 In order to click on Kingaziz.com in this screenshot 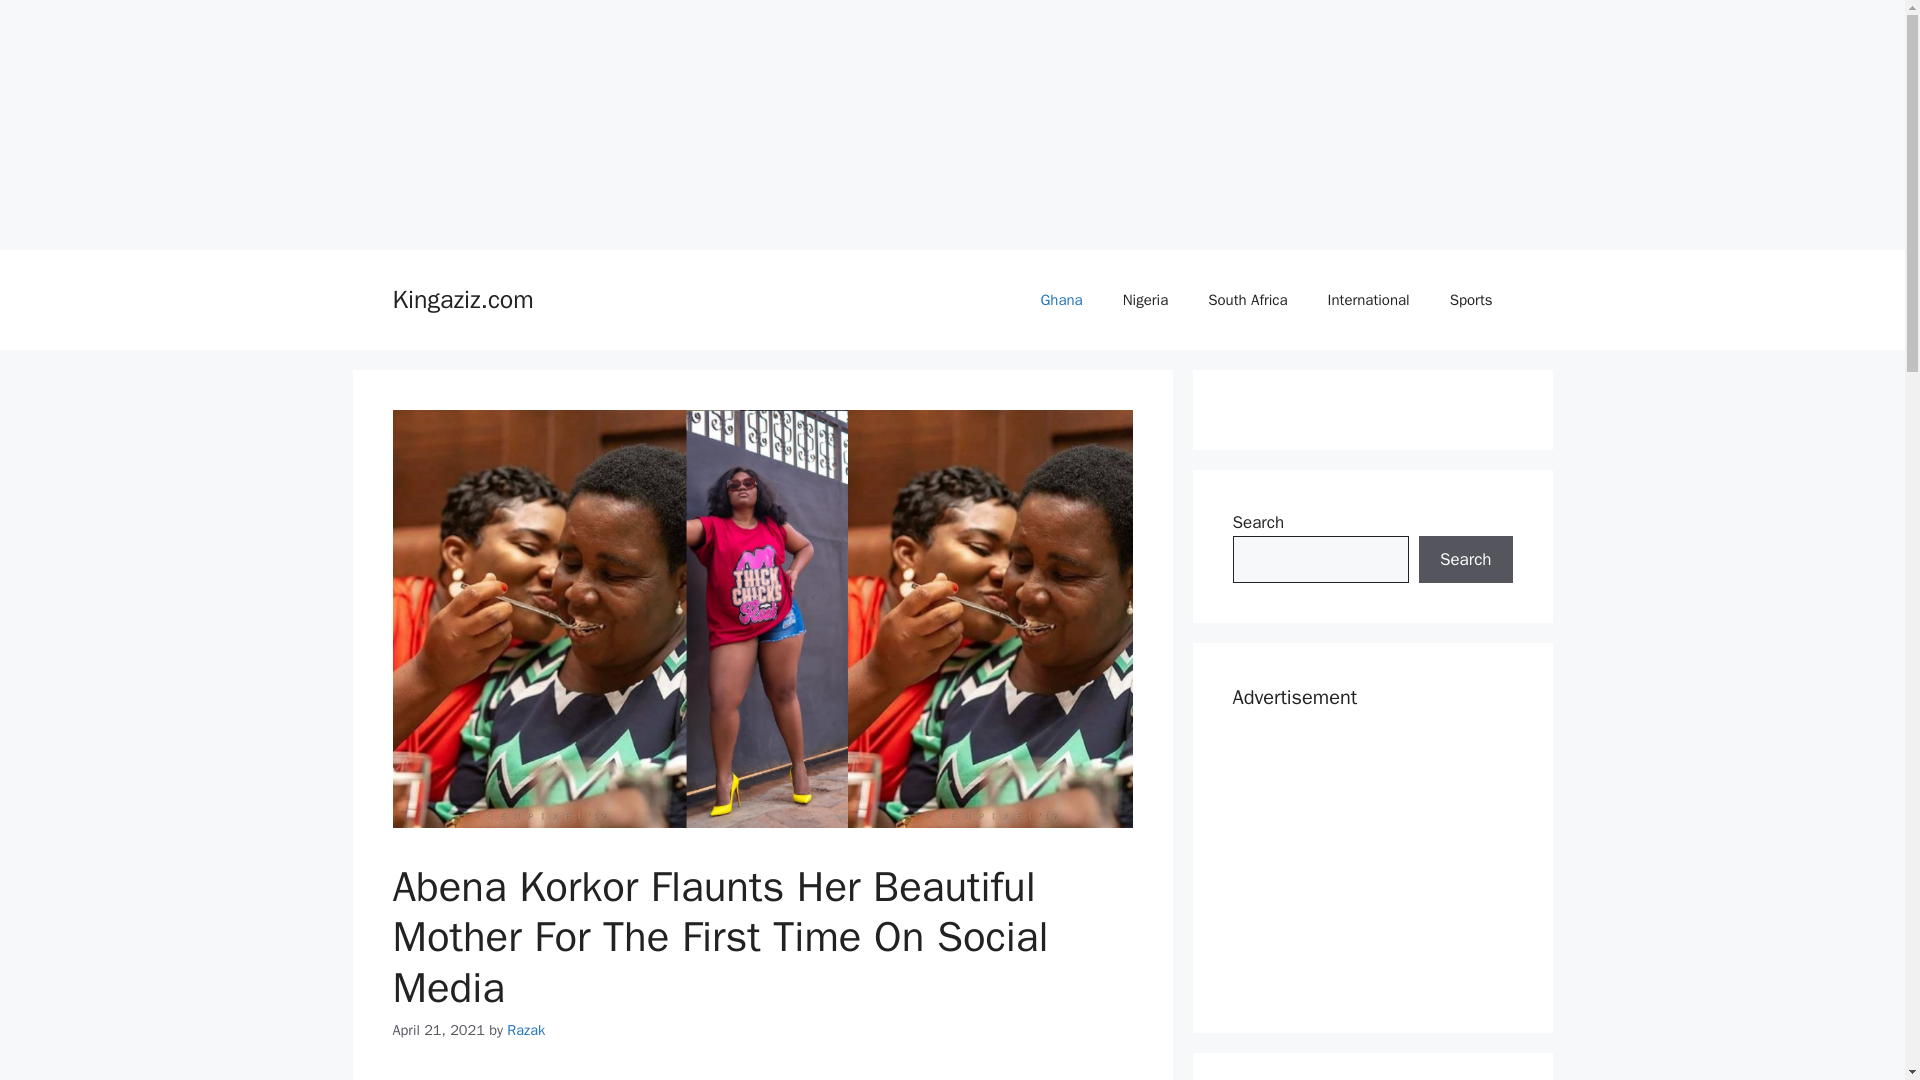, I will do `click(462, 300)`.